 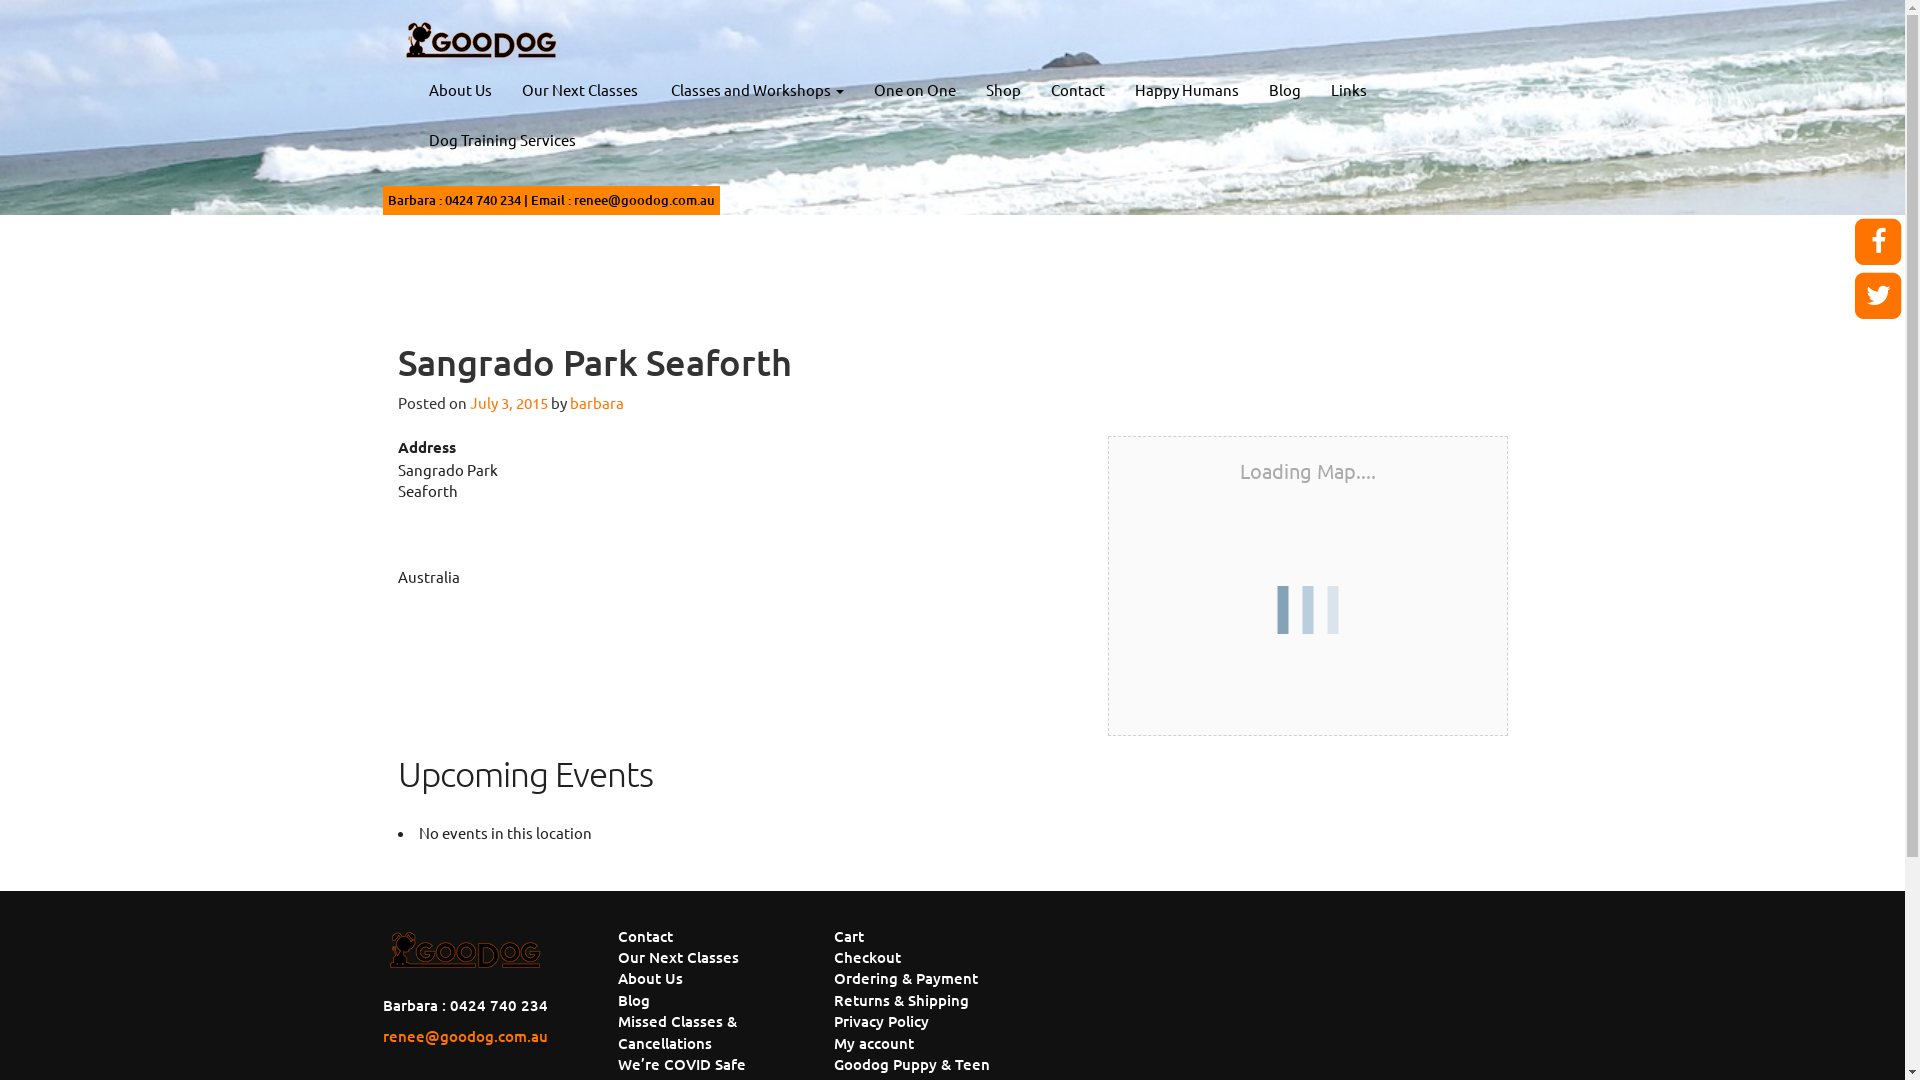 I want to click on Contact, so click(x=646, y=936).